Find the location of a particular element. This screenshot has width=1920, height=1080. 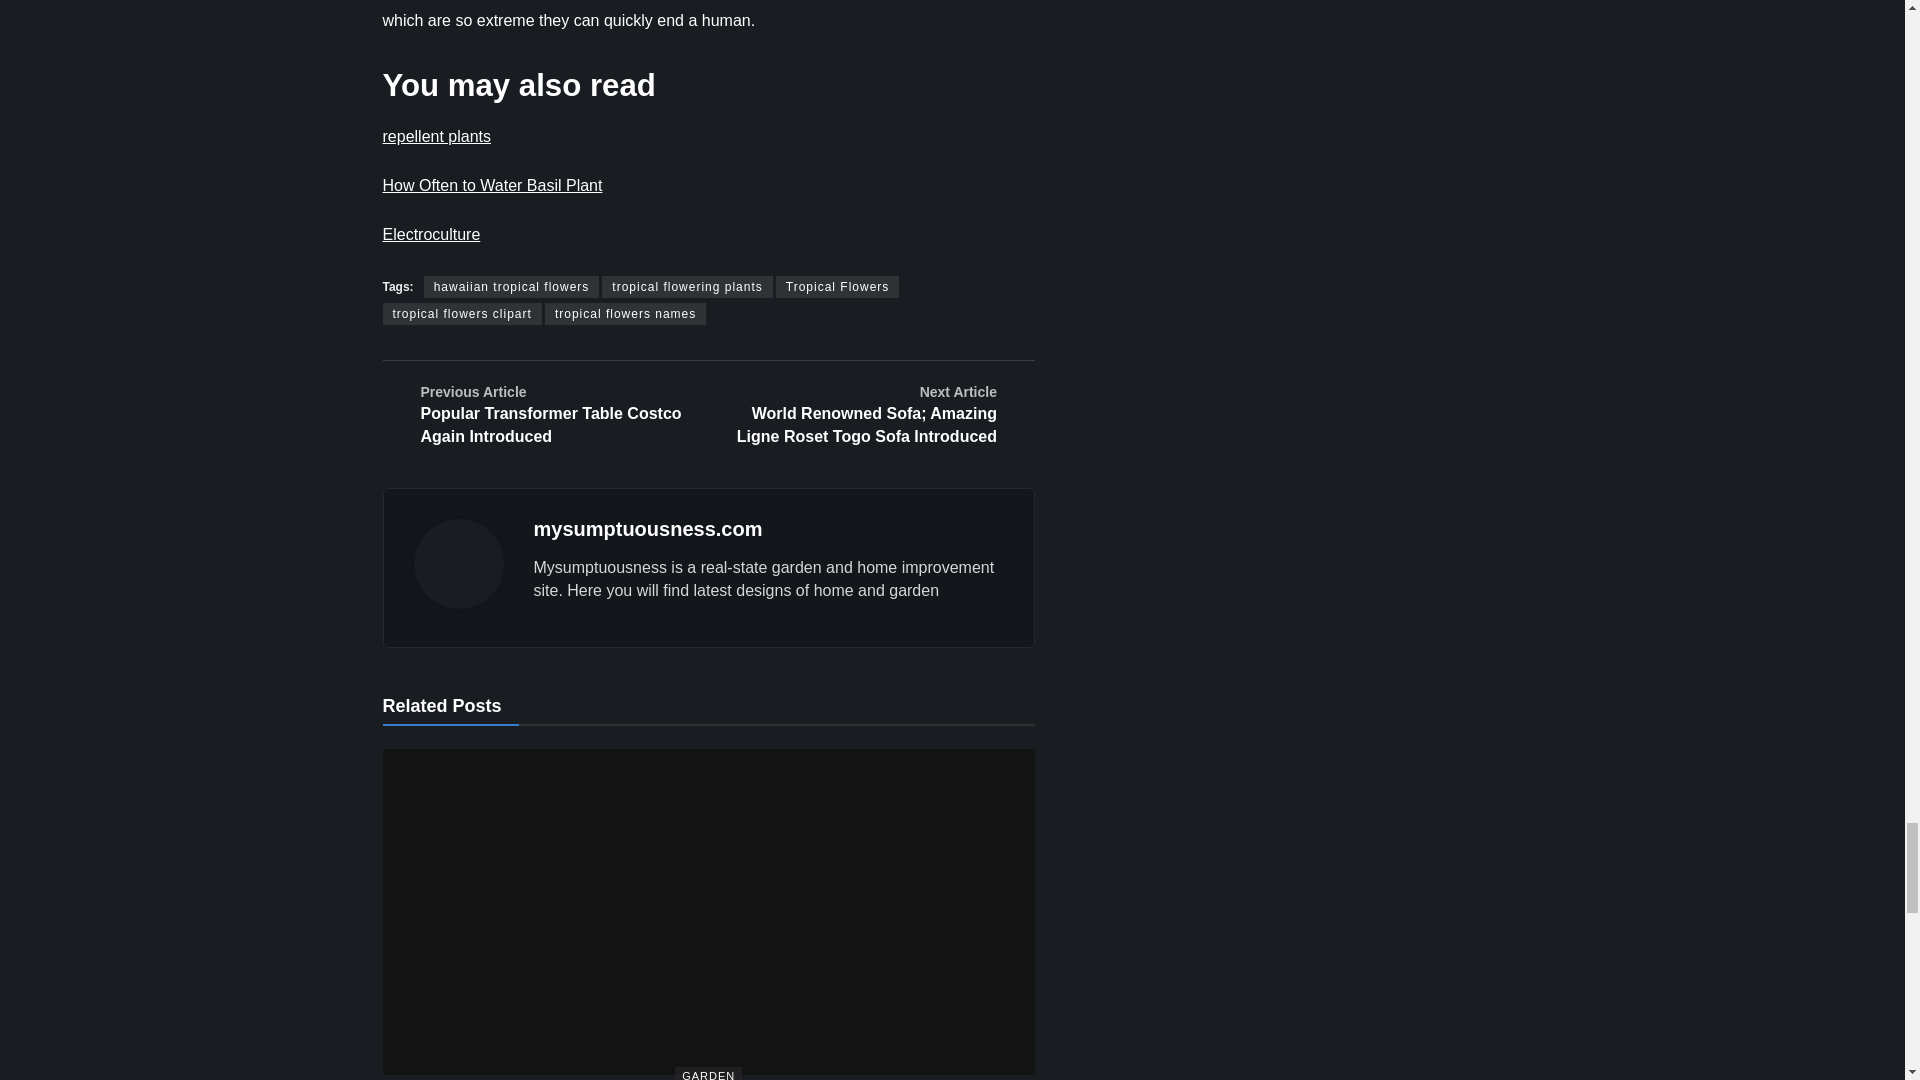

How Often to Water Basil Plant is located at coordinates (492, 186).